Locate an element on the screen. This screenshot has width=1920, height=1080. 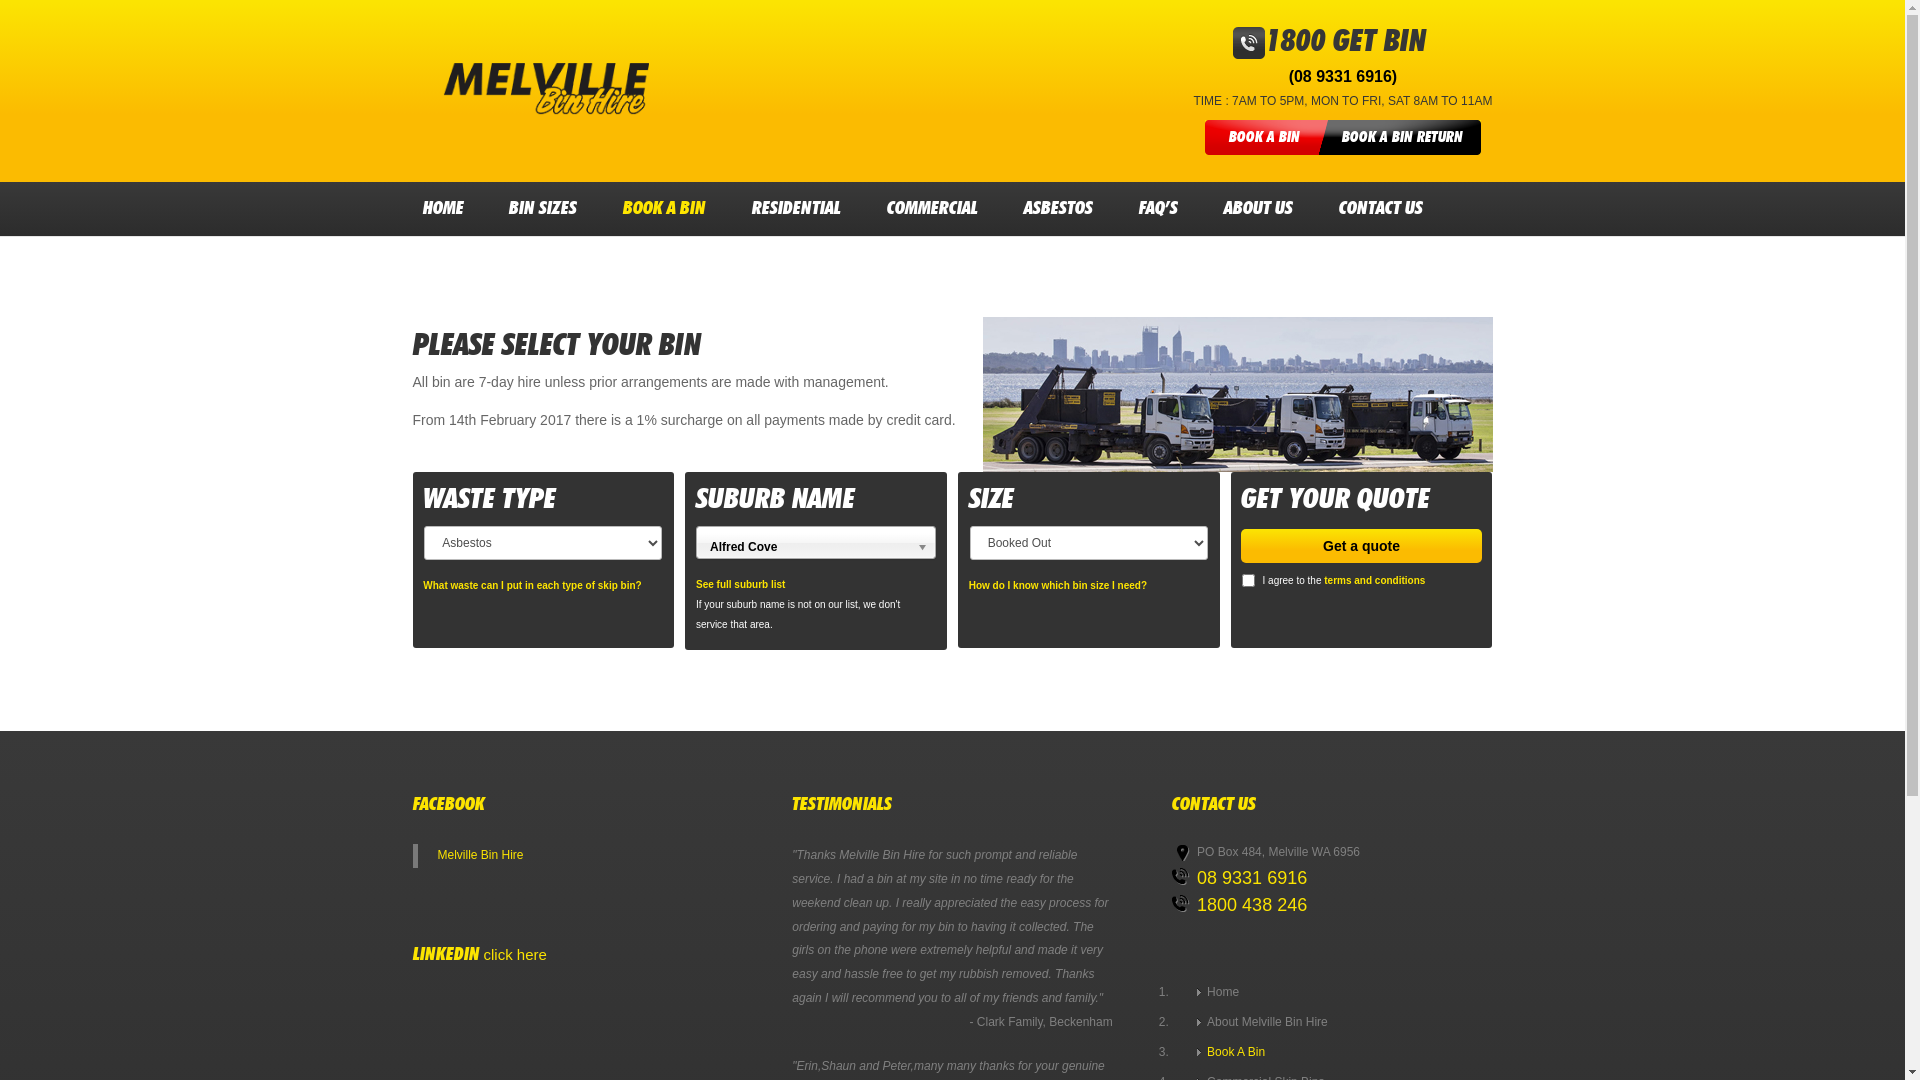
How do I know which bin size I need? is located at coordinates (1058, 586).